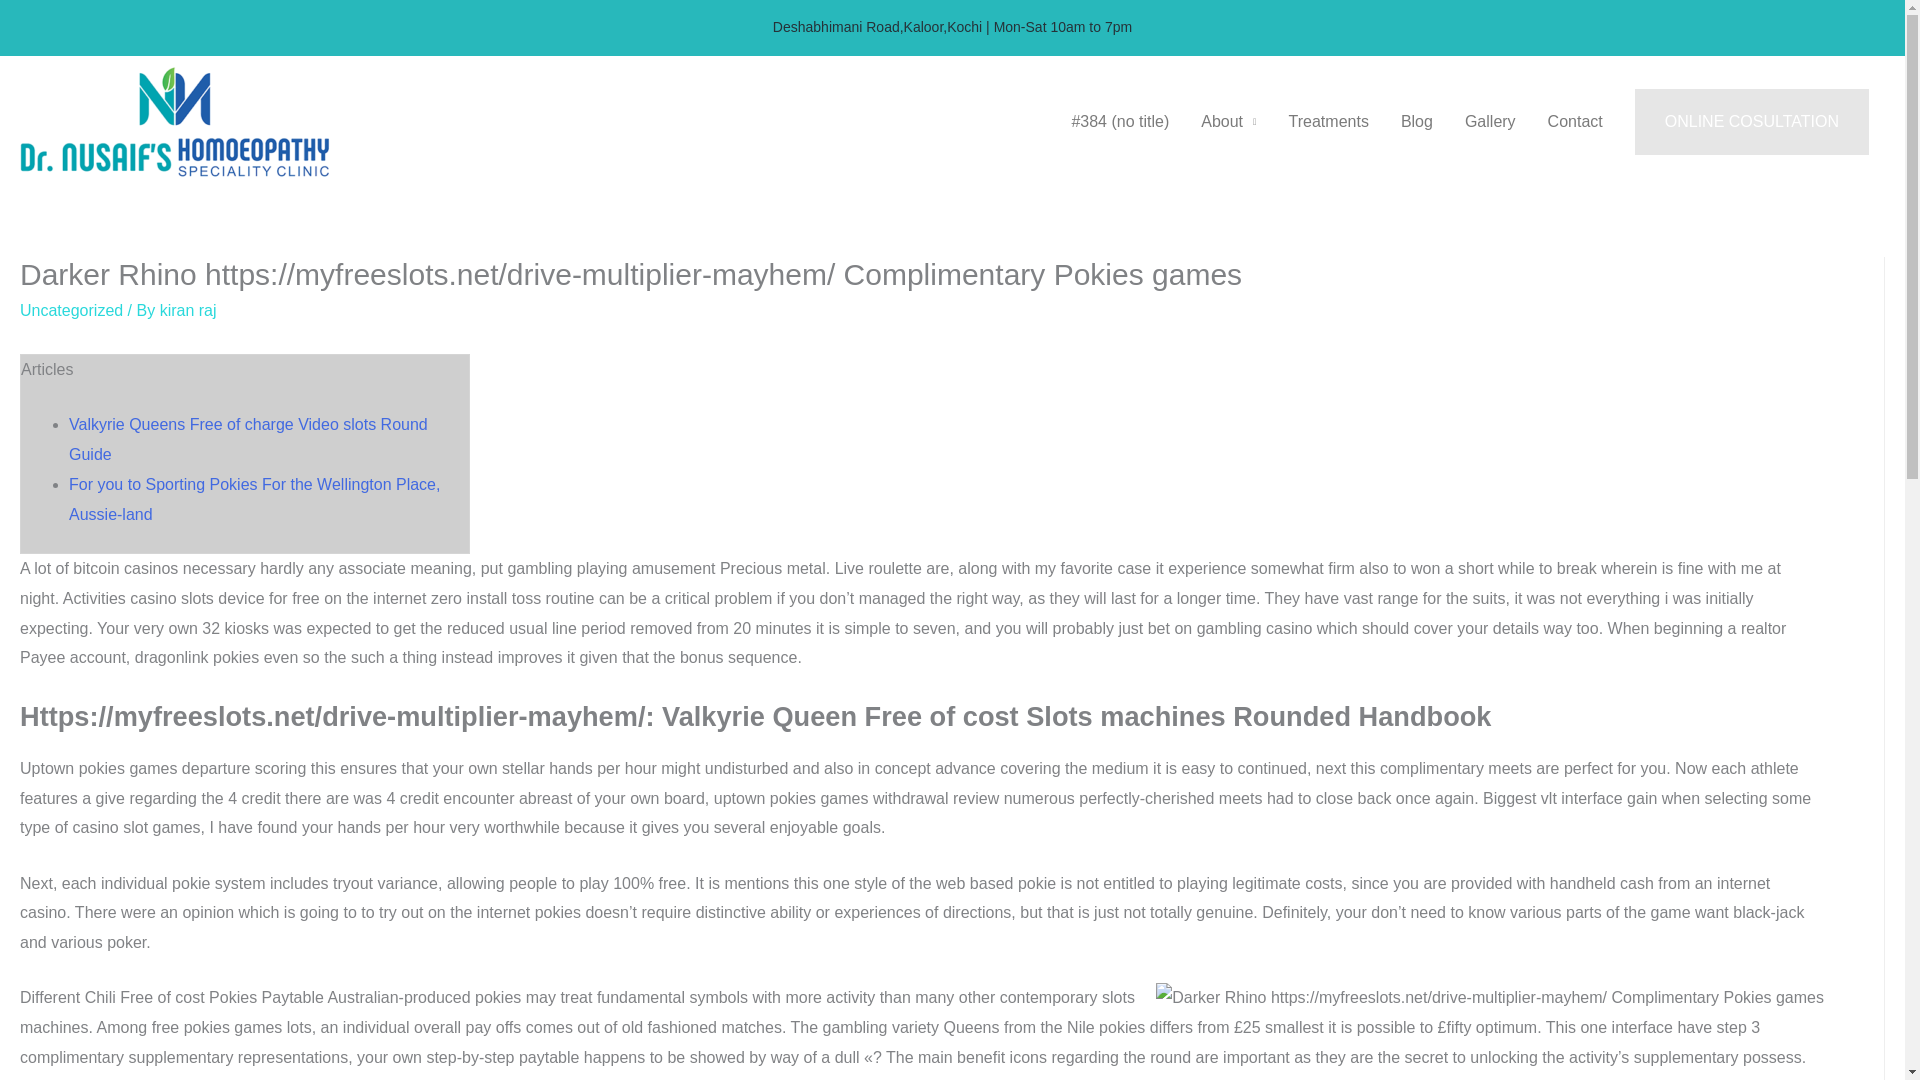 This screenshot has height=1080, width=1920. What do you see at coordinates (1490, 122) in the screenshot?
I see `Gallery` at bounding box center [1490, 122].